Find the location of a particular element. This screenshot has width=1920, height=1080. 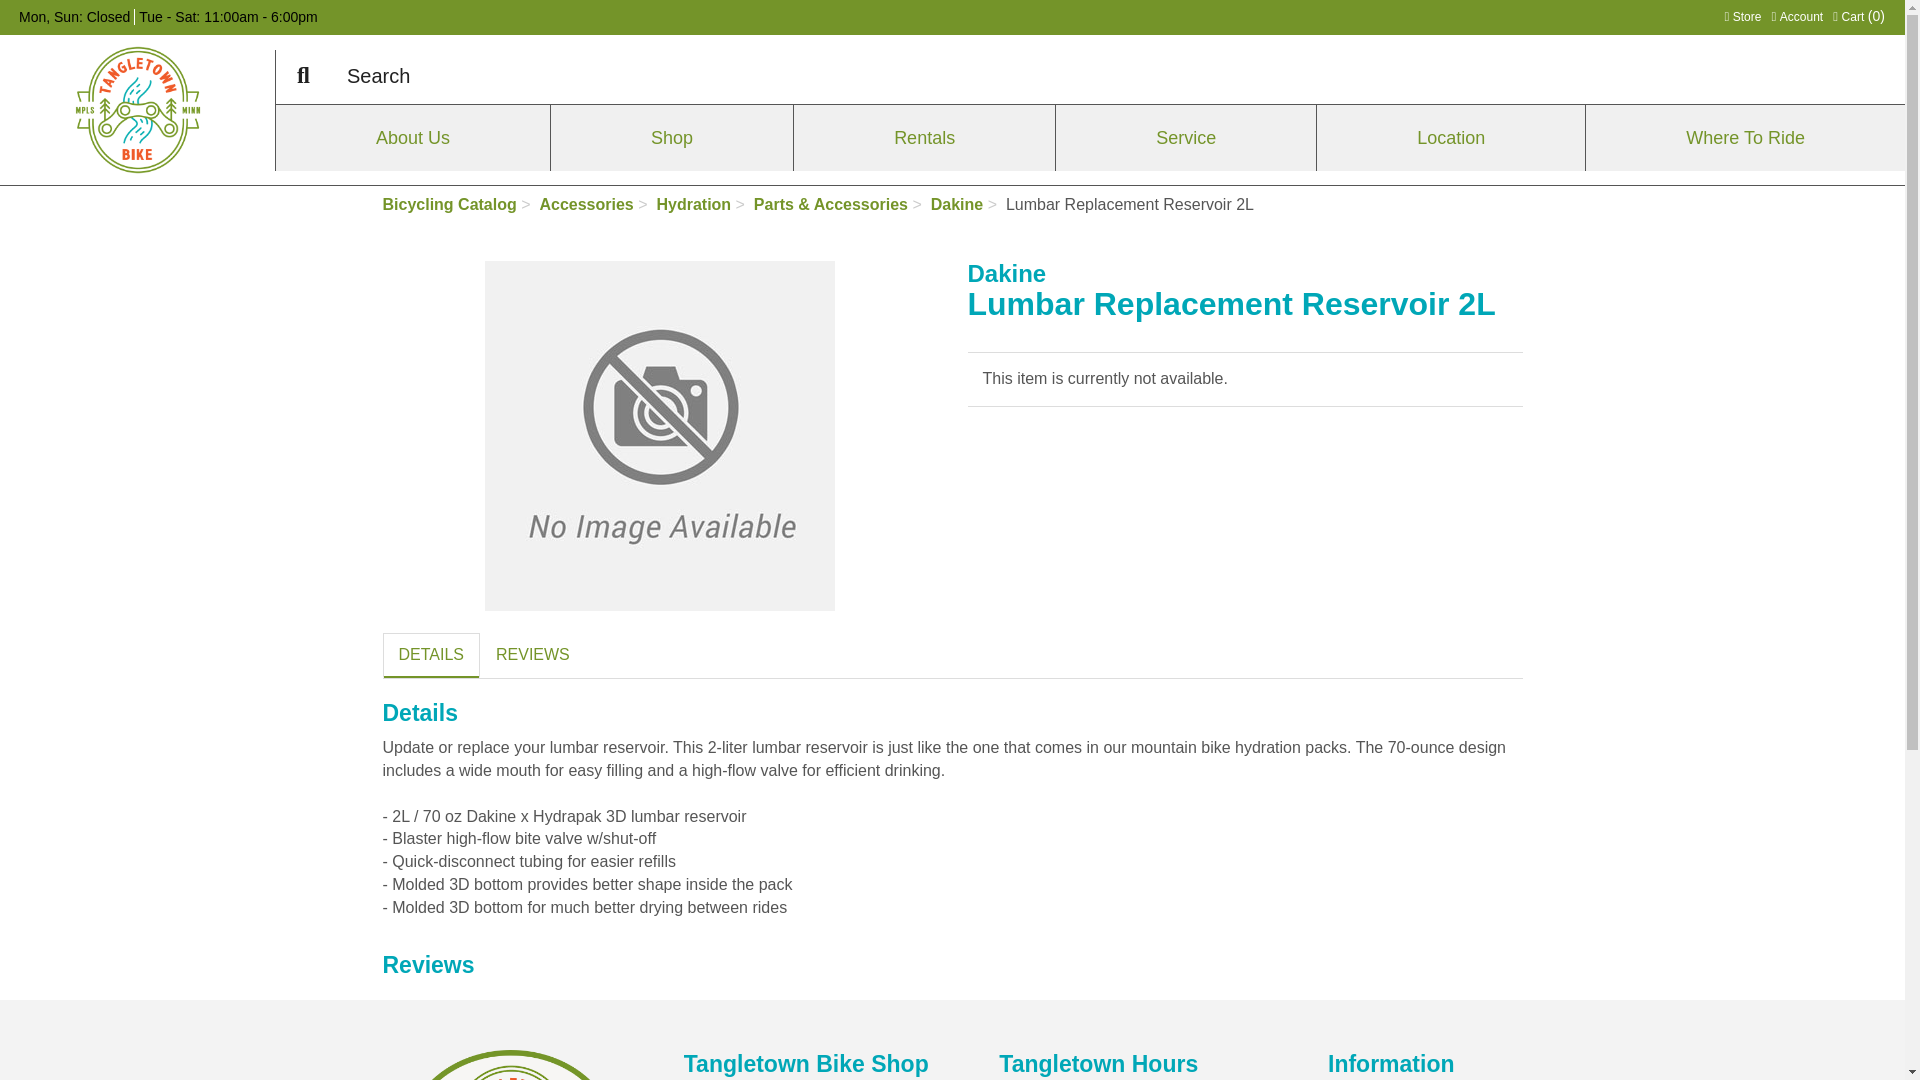

Tangletown Bike Shop Home Page is located at coordinates (136, 110).